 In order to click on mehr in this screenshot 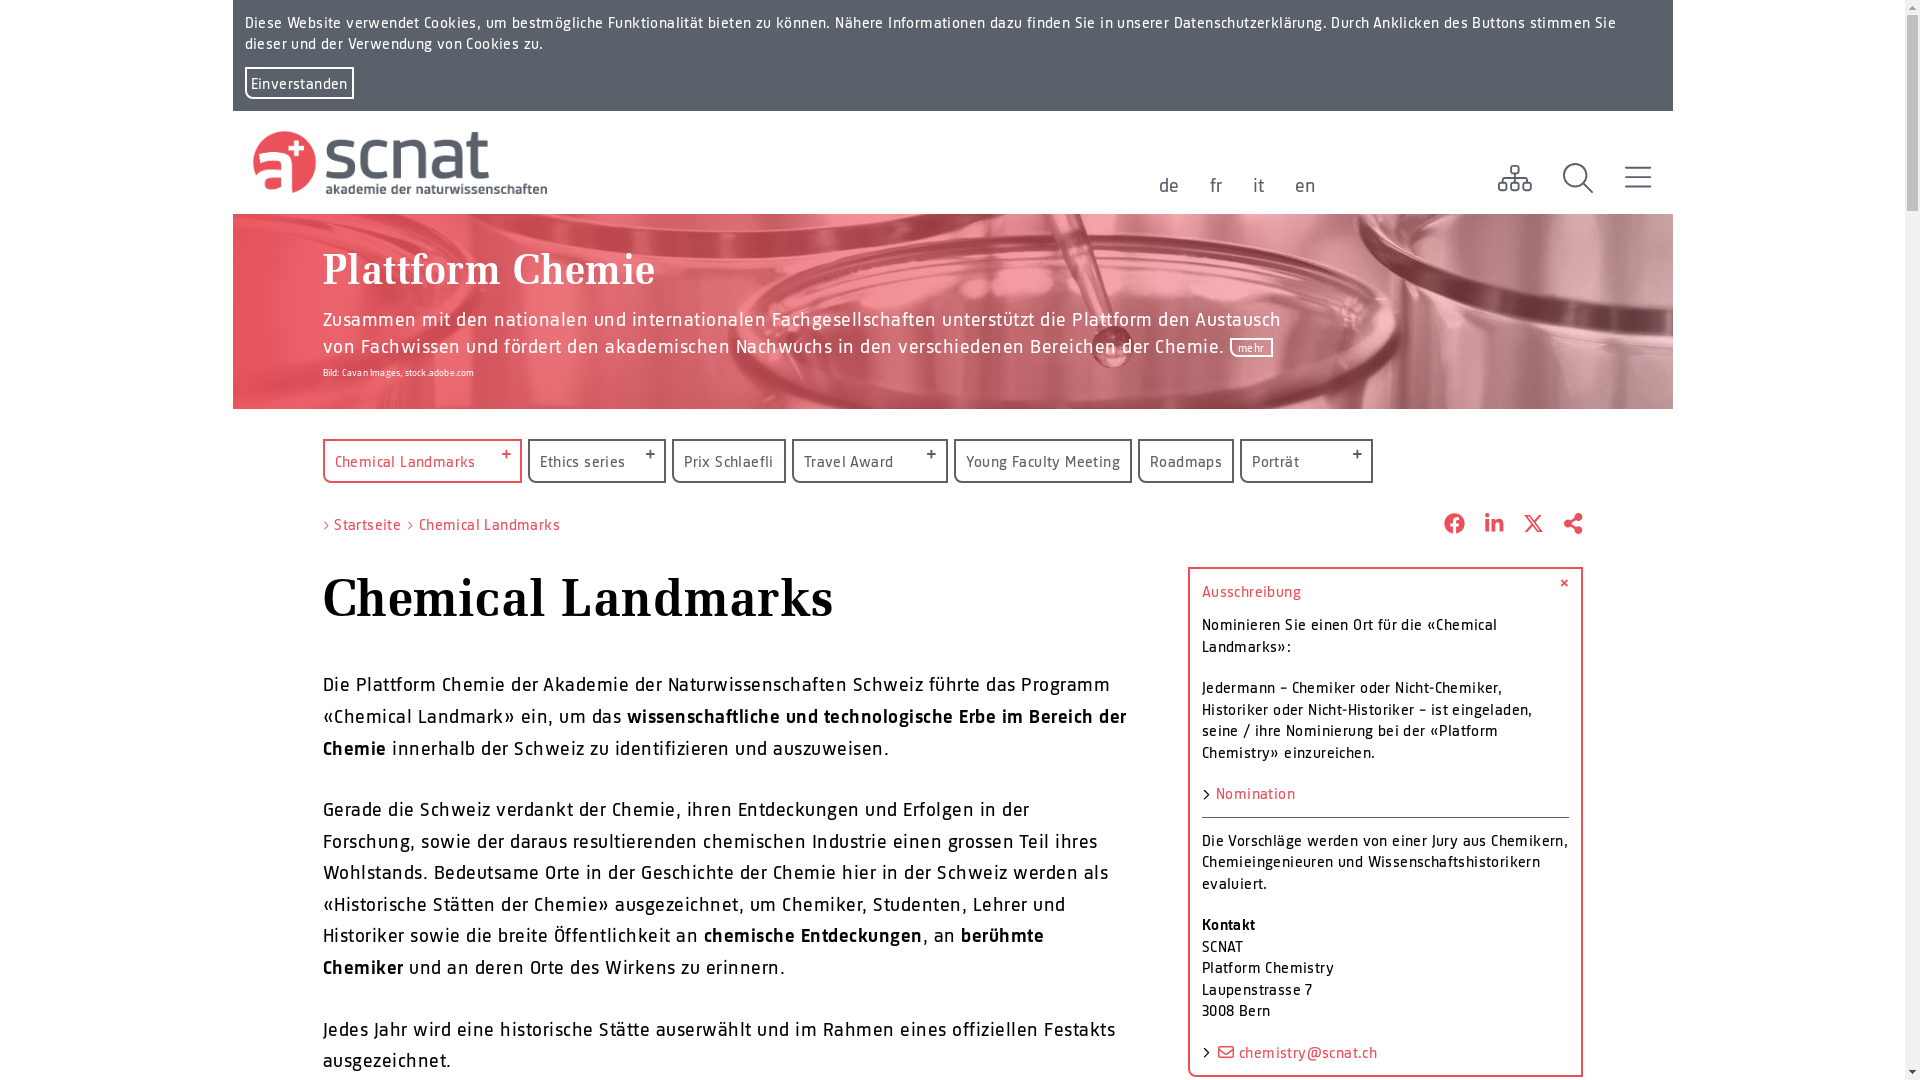, I will do `click(1252, 348)`.